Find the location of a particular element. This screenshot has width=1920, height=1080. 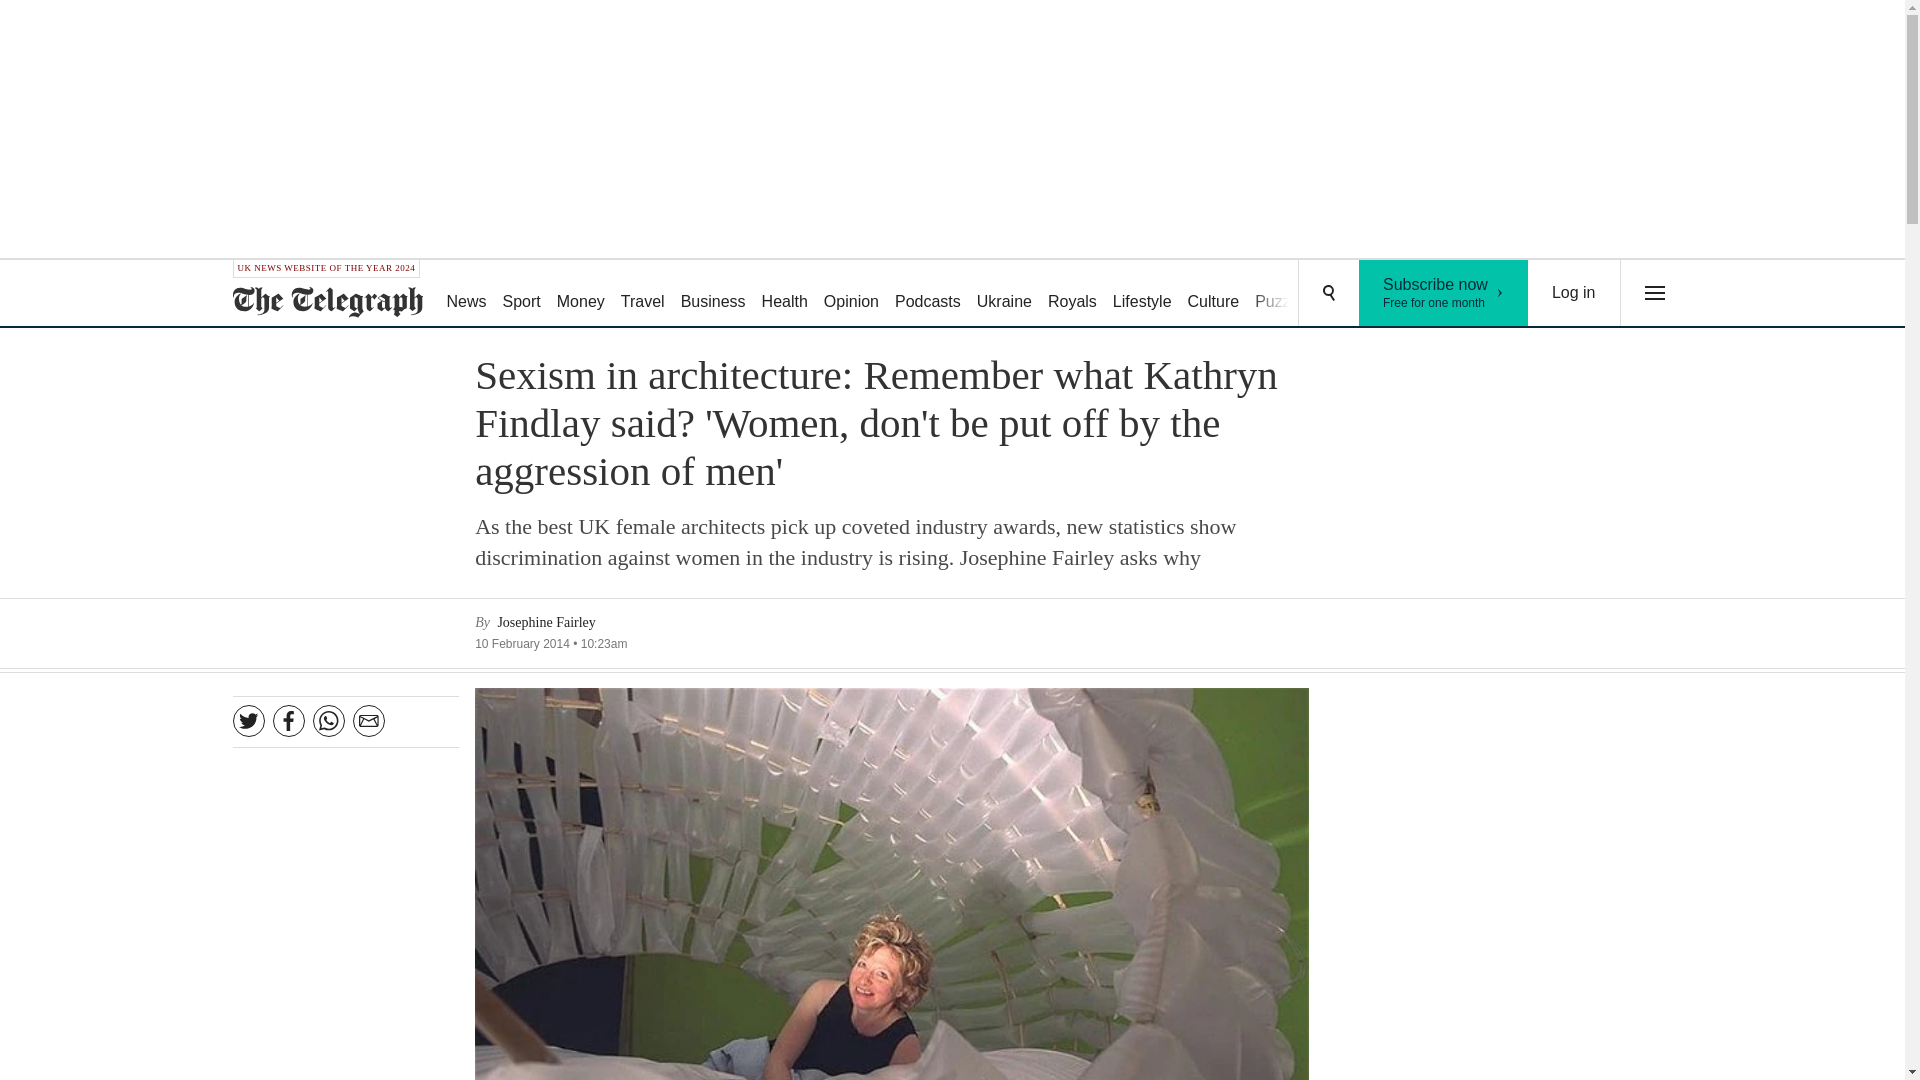

Log in is located at coordinates (1444, 293).